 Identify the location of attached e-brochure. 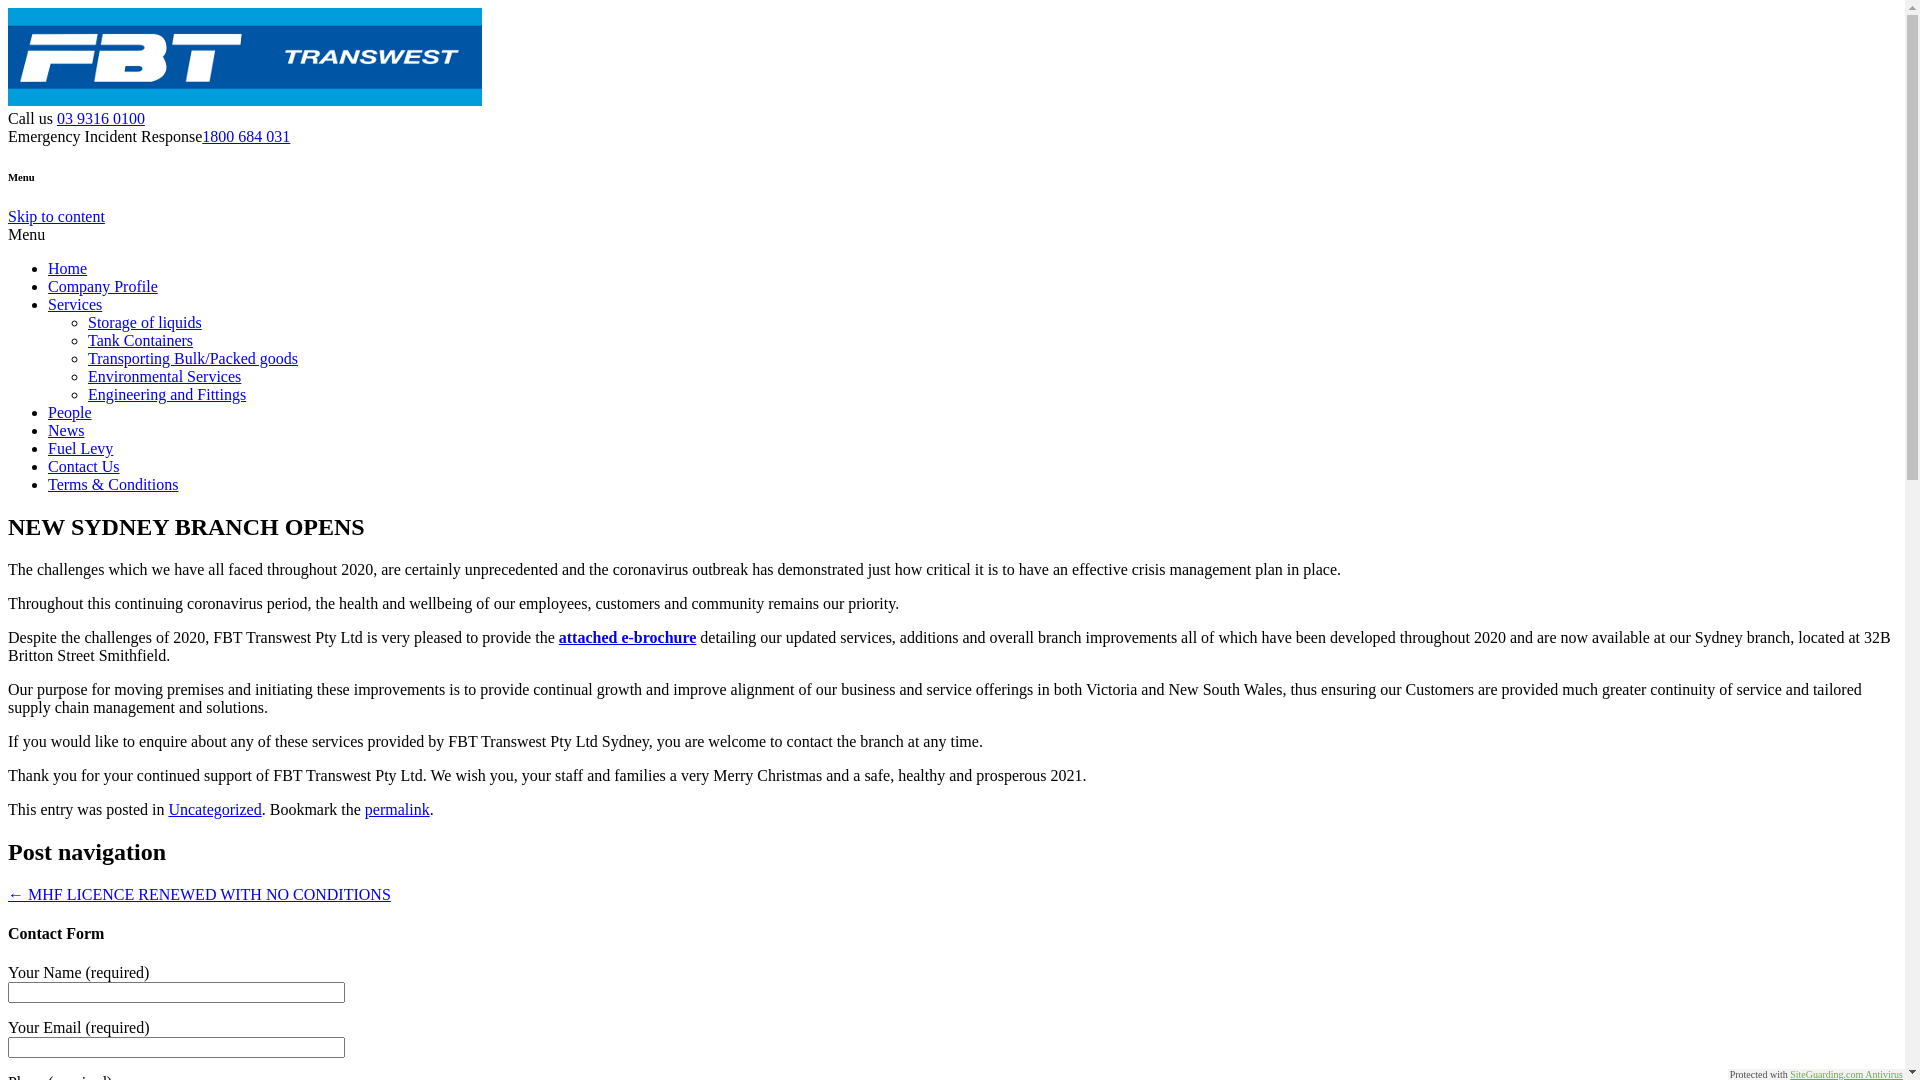
(628, 638).